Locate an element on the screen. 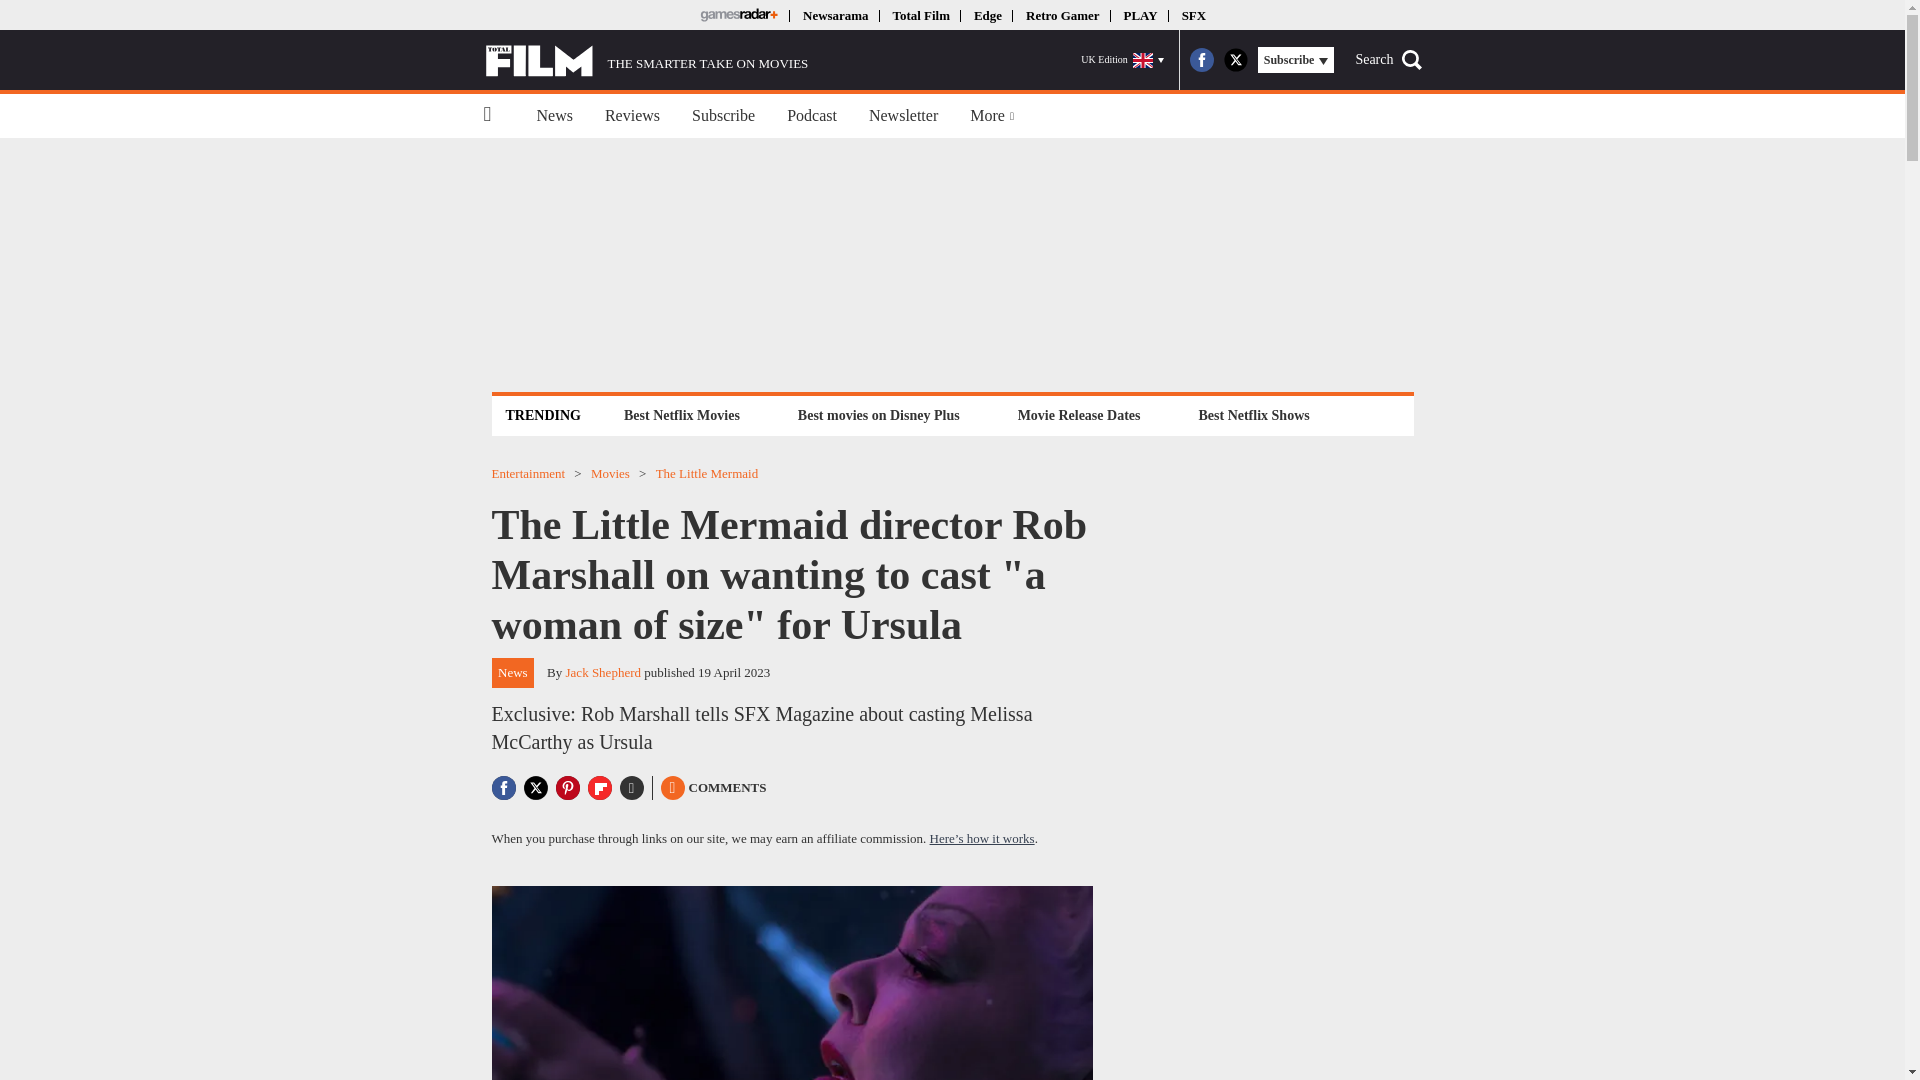 The height and width of the screenshot is (1080, 1920). Movie Release Dates is located at coordinates (1080, 414).